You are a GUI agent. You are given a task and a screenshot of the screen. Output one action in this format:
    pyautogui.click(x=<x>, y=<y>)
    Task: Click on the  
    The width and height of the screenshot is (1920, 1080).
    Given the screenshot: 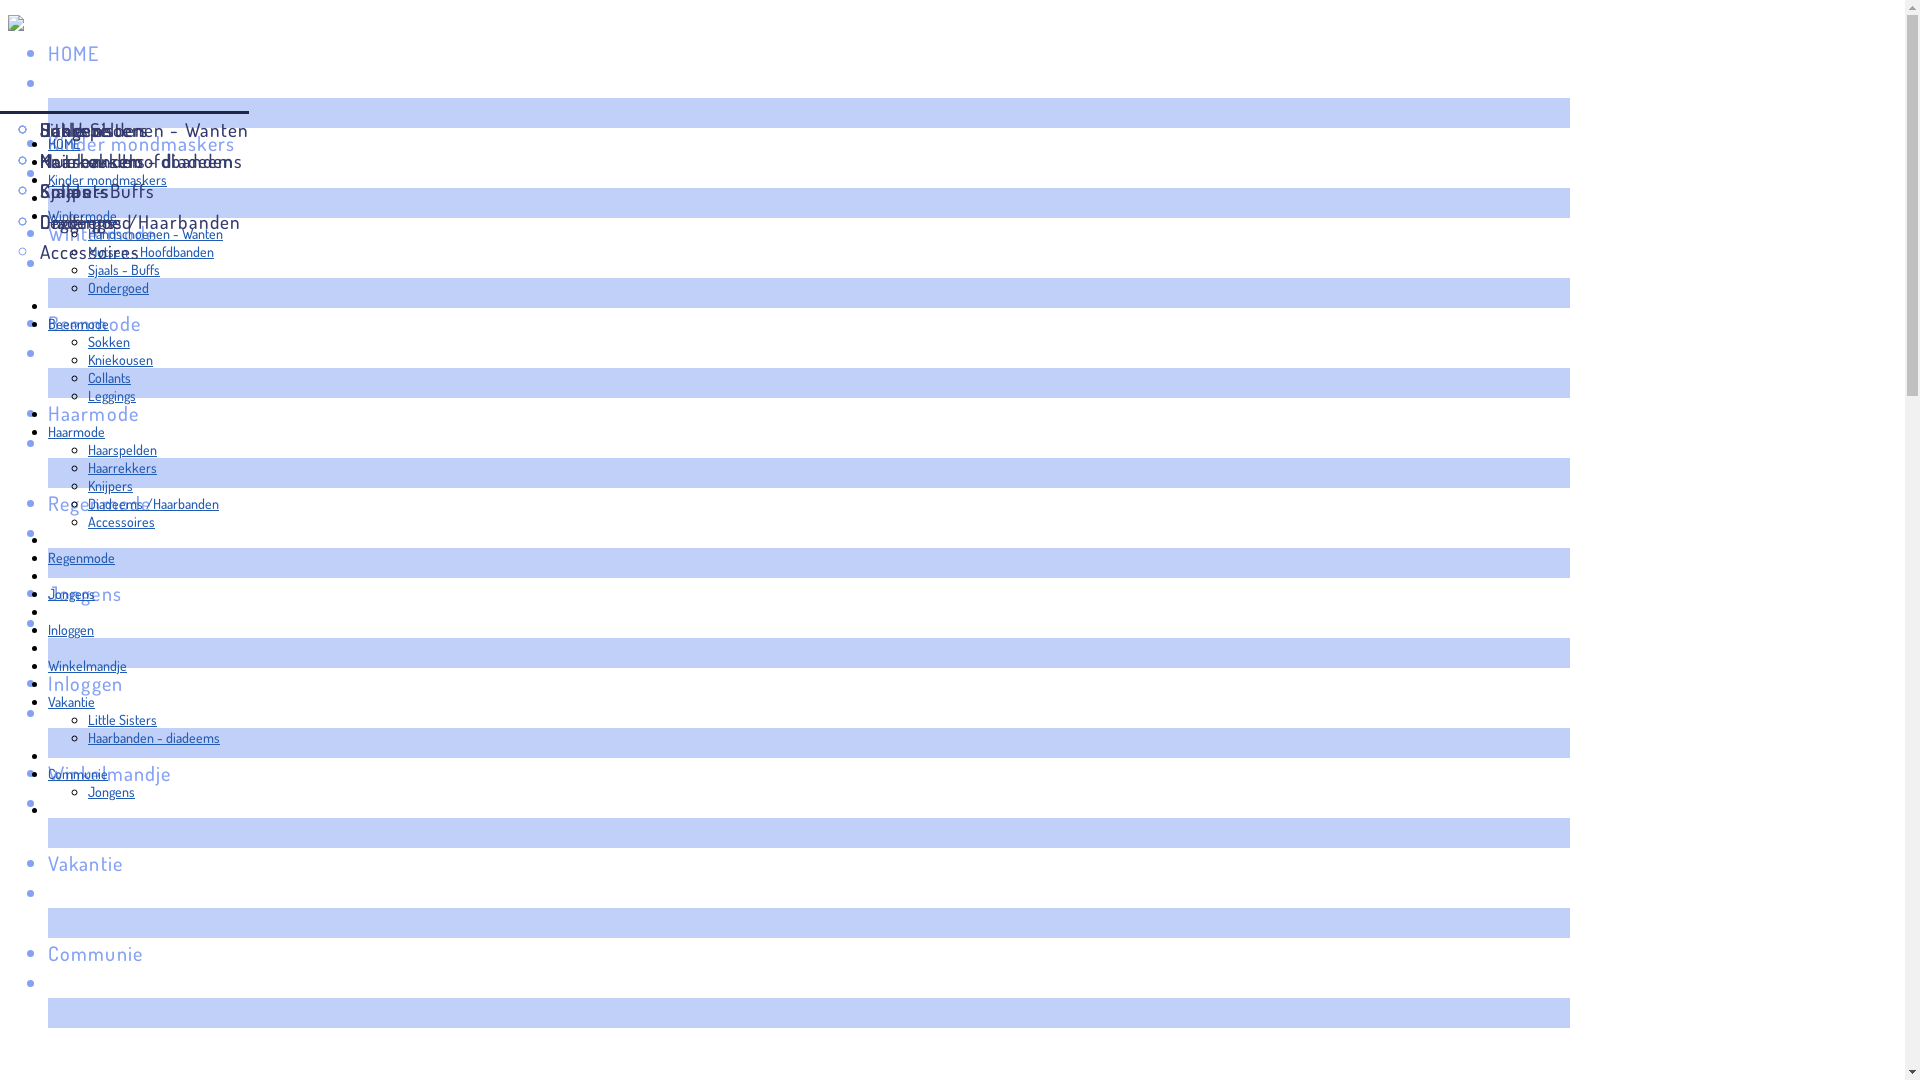 What is the action you would take?
    pyautogui.click(x=54, y=306)
    